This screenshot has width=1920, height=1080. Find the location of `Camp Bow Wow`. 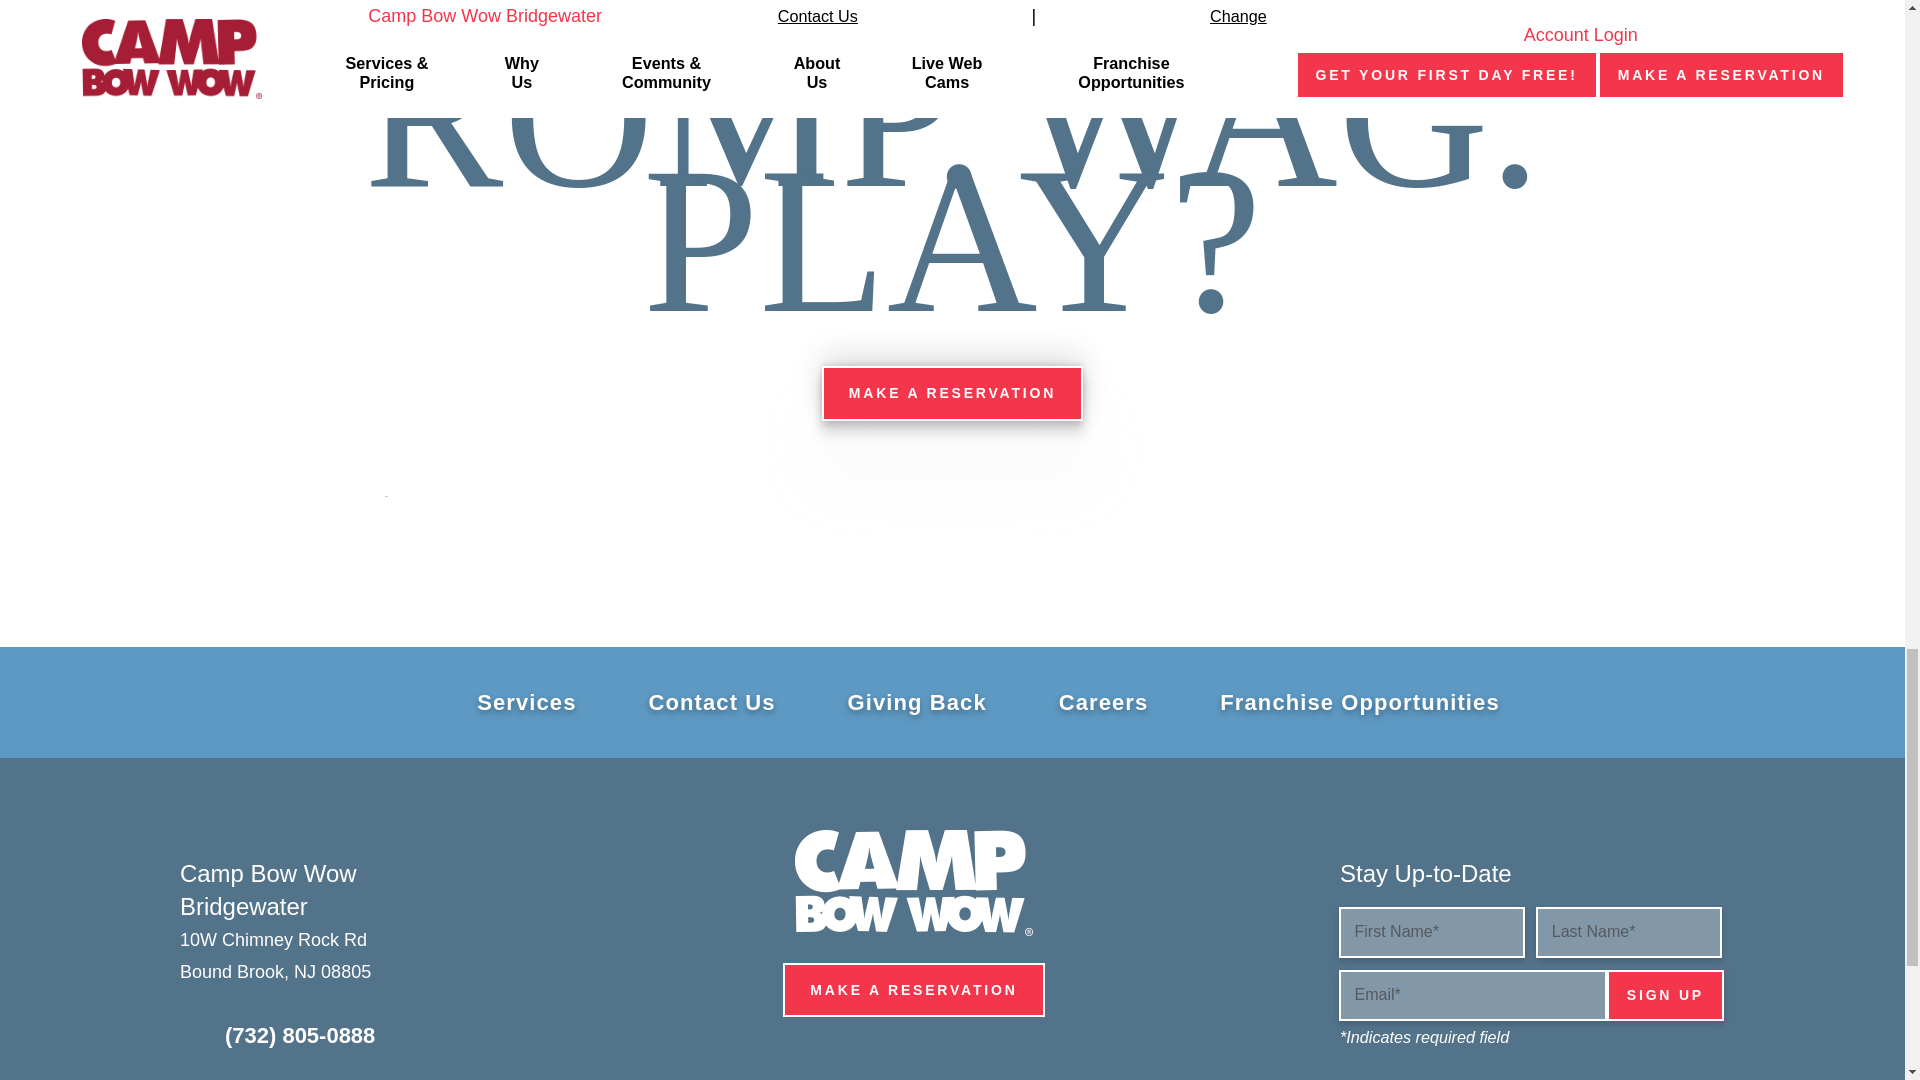

Camp Bow Wow is located at coordinates (913, 883).